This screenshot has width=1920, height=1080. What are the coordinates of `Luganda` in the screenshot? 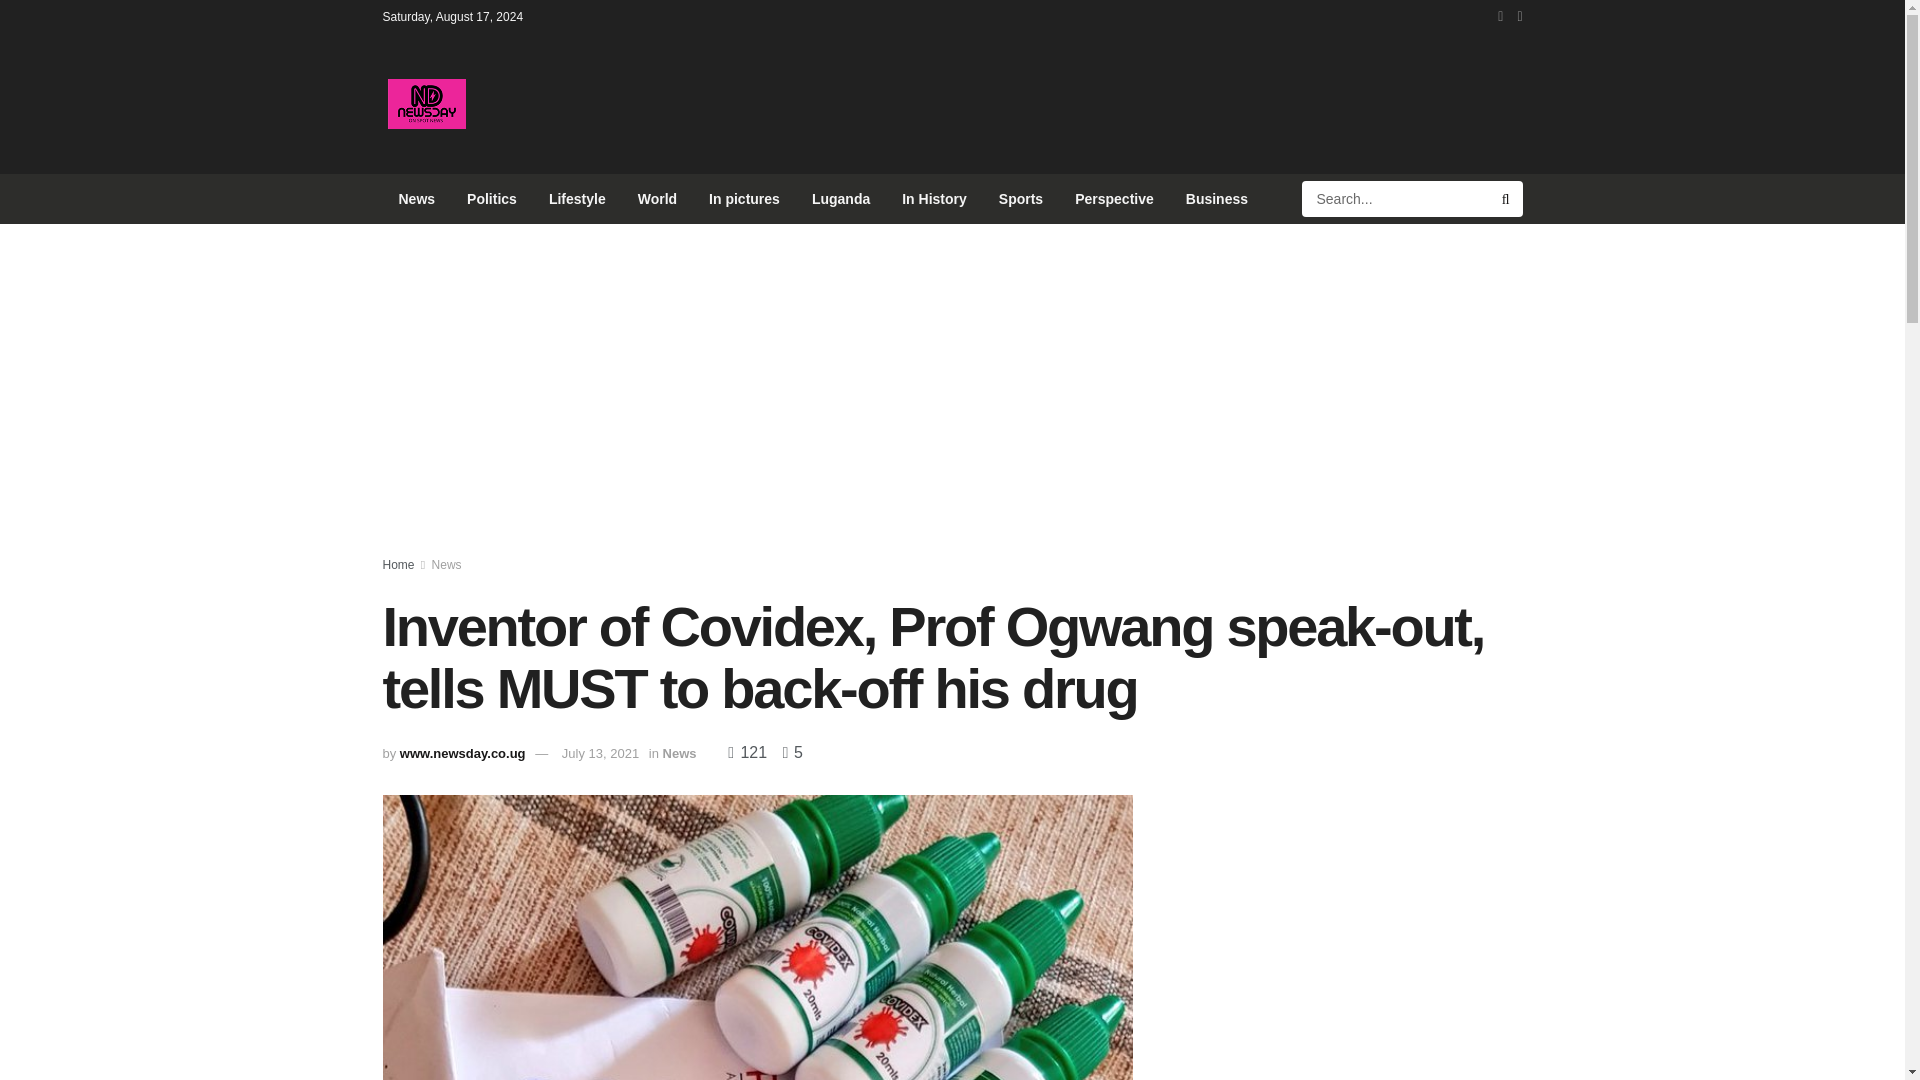 It's located at (840, 198).